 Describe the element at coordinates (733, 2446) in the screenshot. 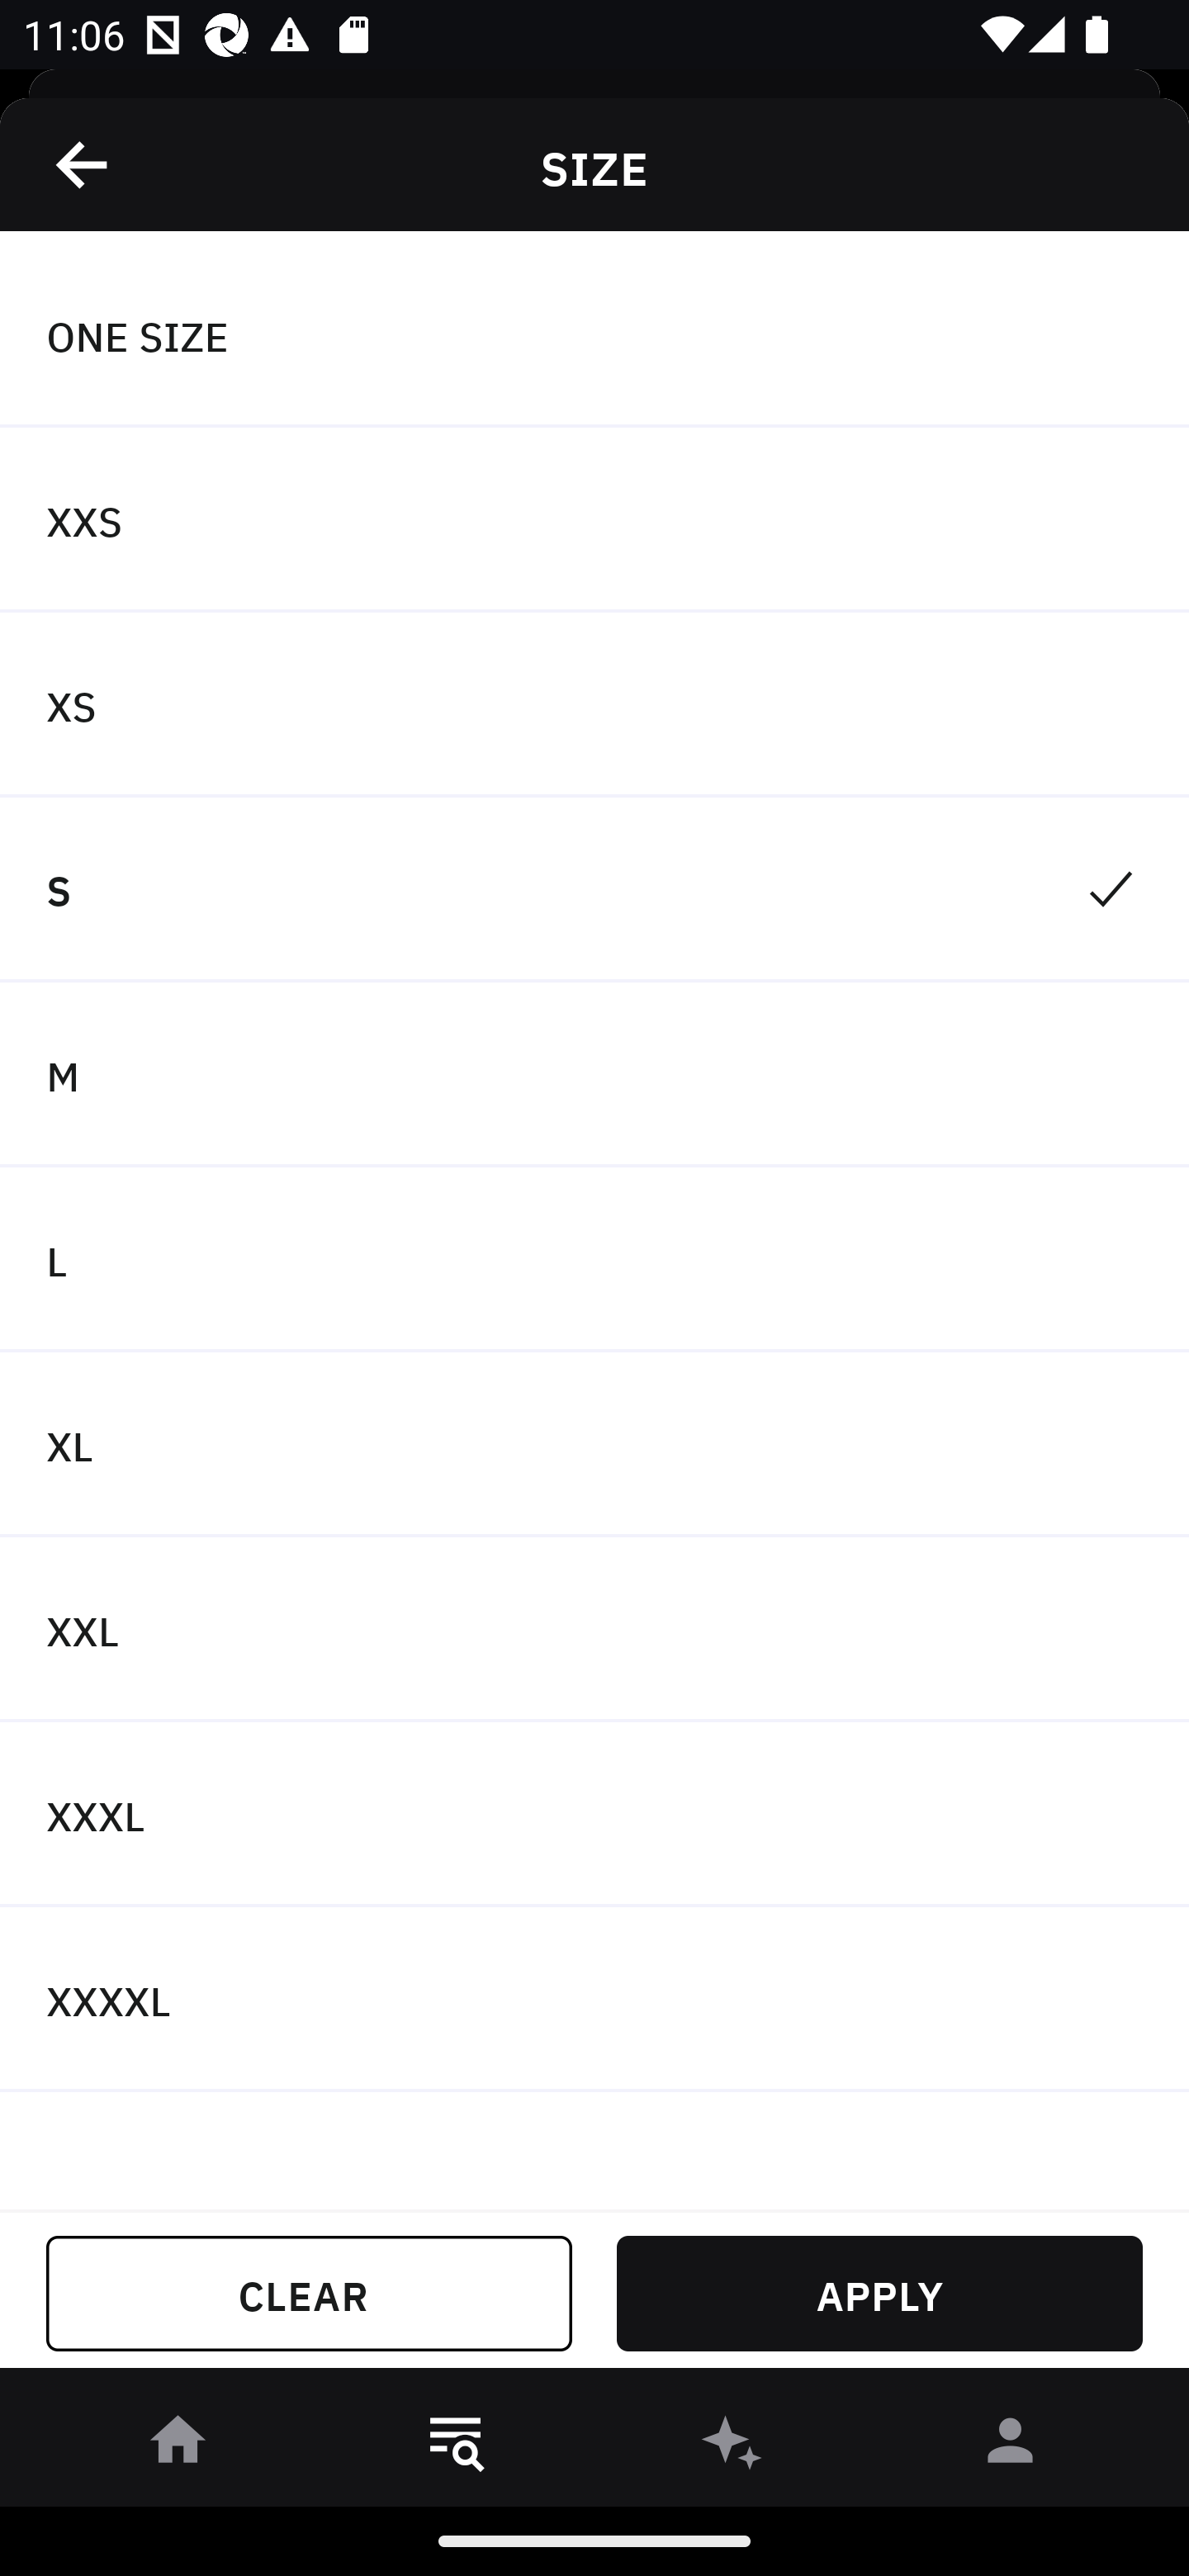

I see `󰫢` at that location.